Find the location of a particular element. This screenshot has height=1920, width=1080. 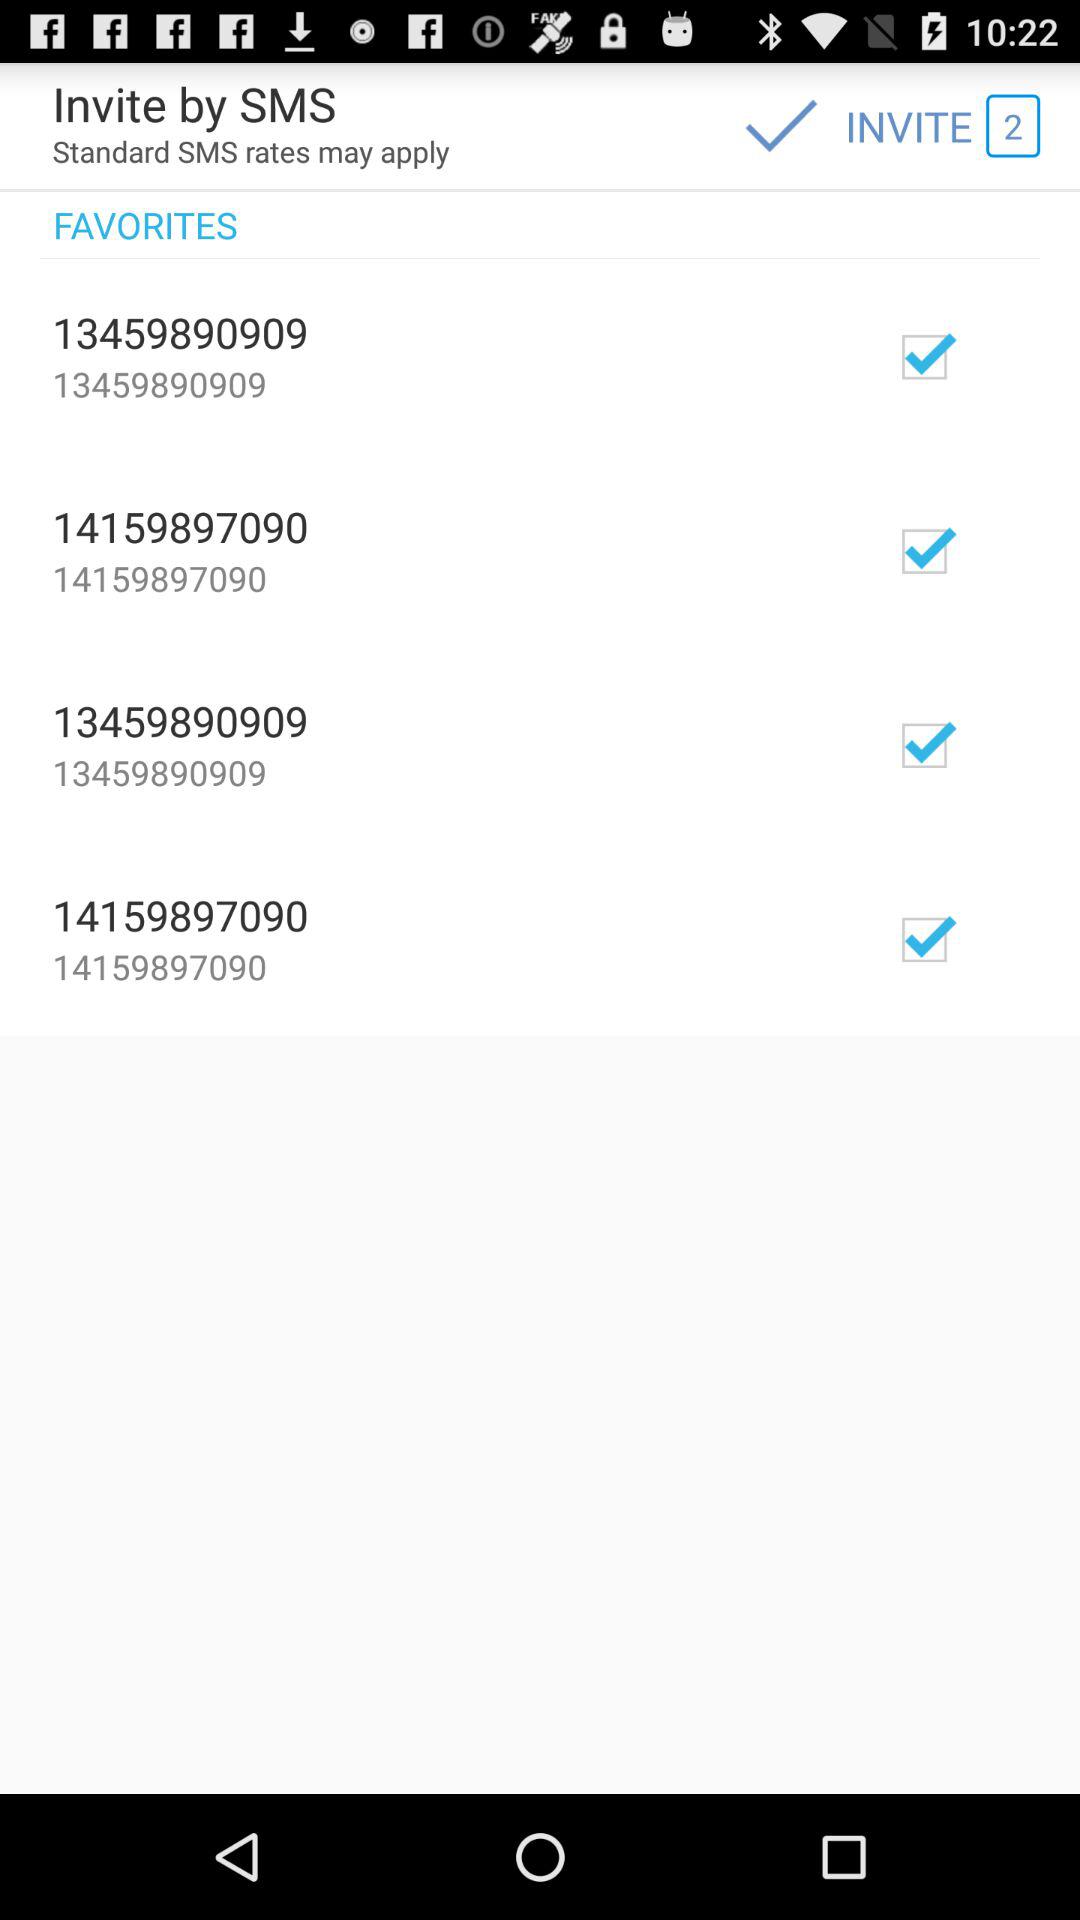

invite this number by sms is located at coordinates (983, 550).